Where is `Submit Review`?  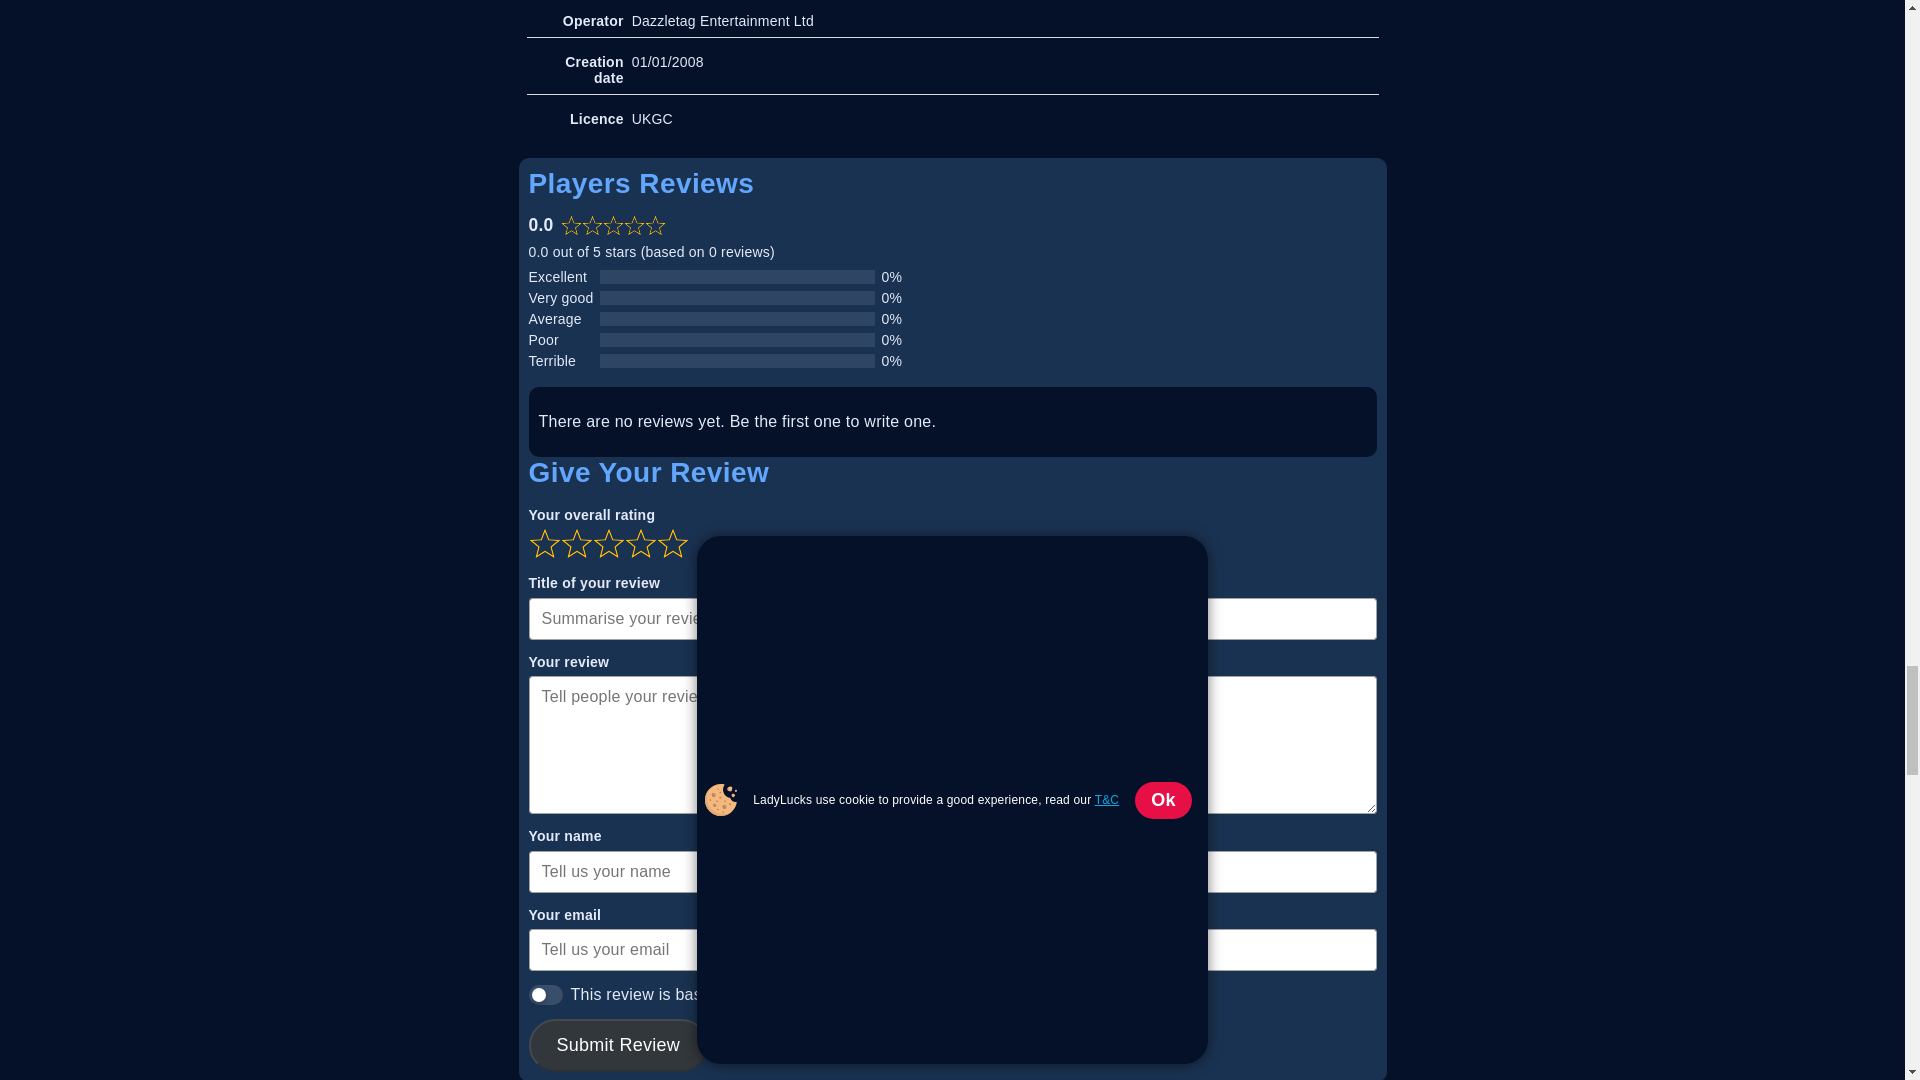 Submit Review is located at coordinates (618, 1046).